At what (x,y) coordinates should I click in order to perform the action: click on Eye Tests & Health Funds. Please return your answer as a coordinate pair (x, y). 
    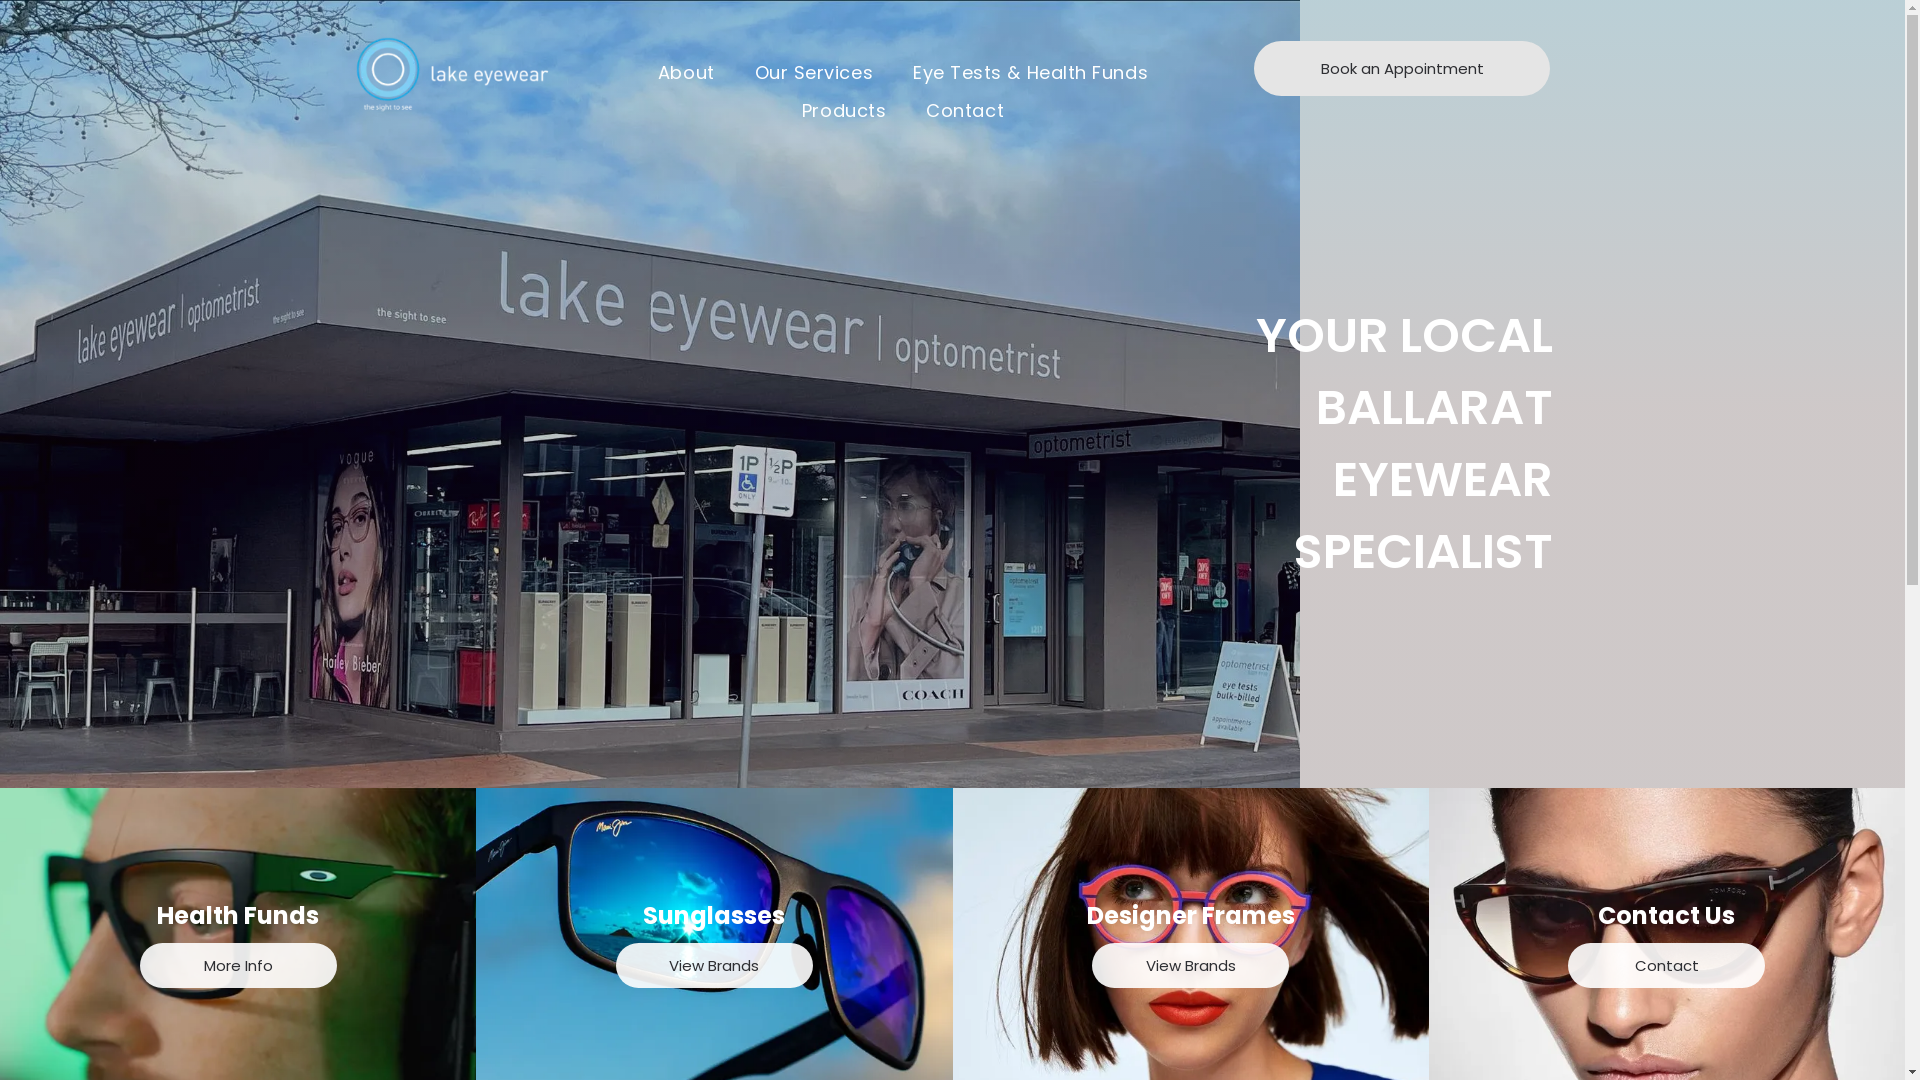
    Looking at the image, I should click on (1030, 72).